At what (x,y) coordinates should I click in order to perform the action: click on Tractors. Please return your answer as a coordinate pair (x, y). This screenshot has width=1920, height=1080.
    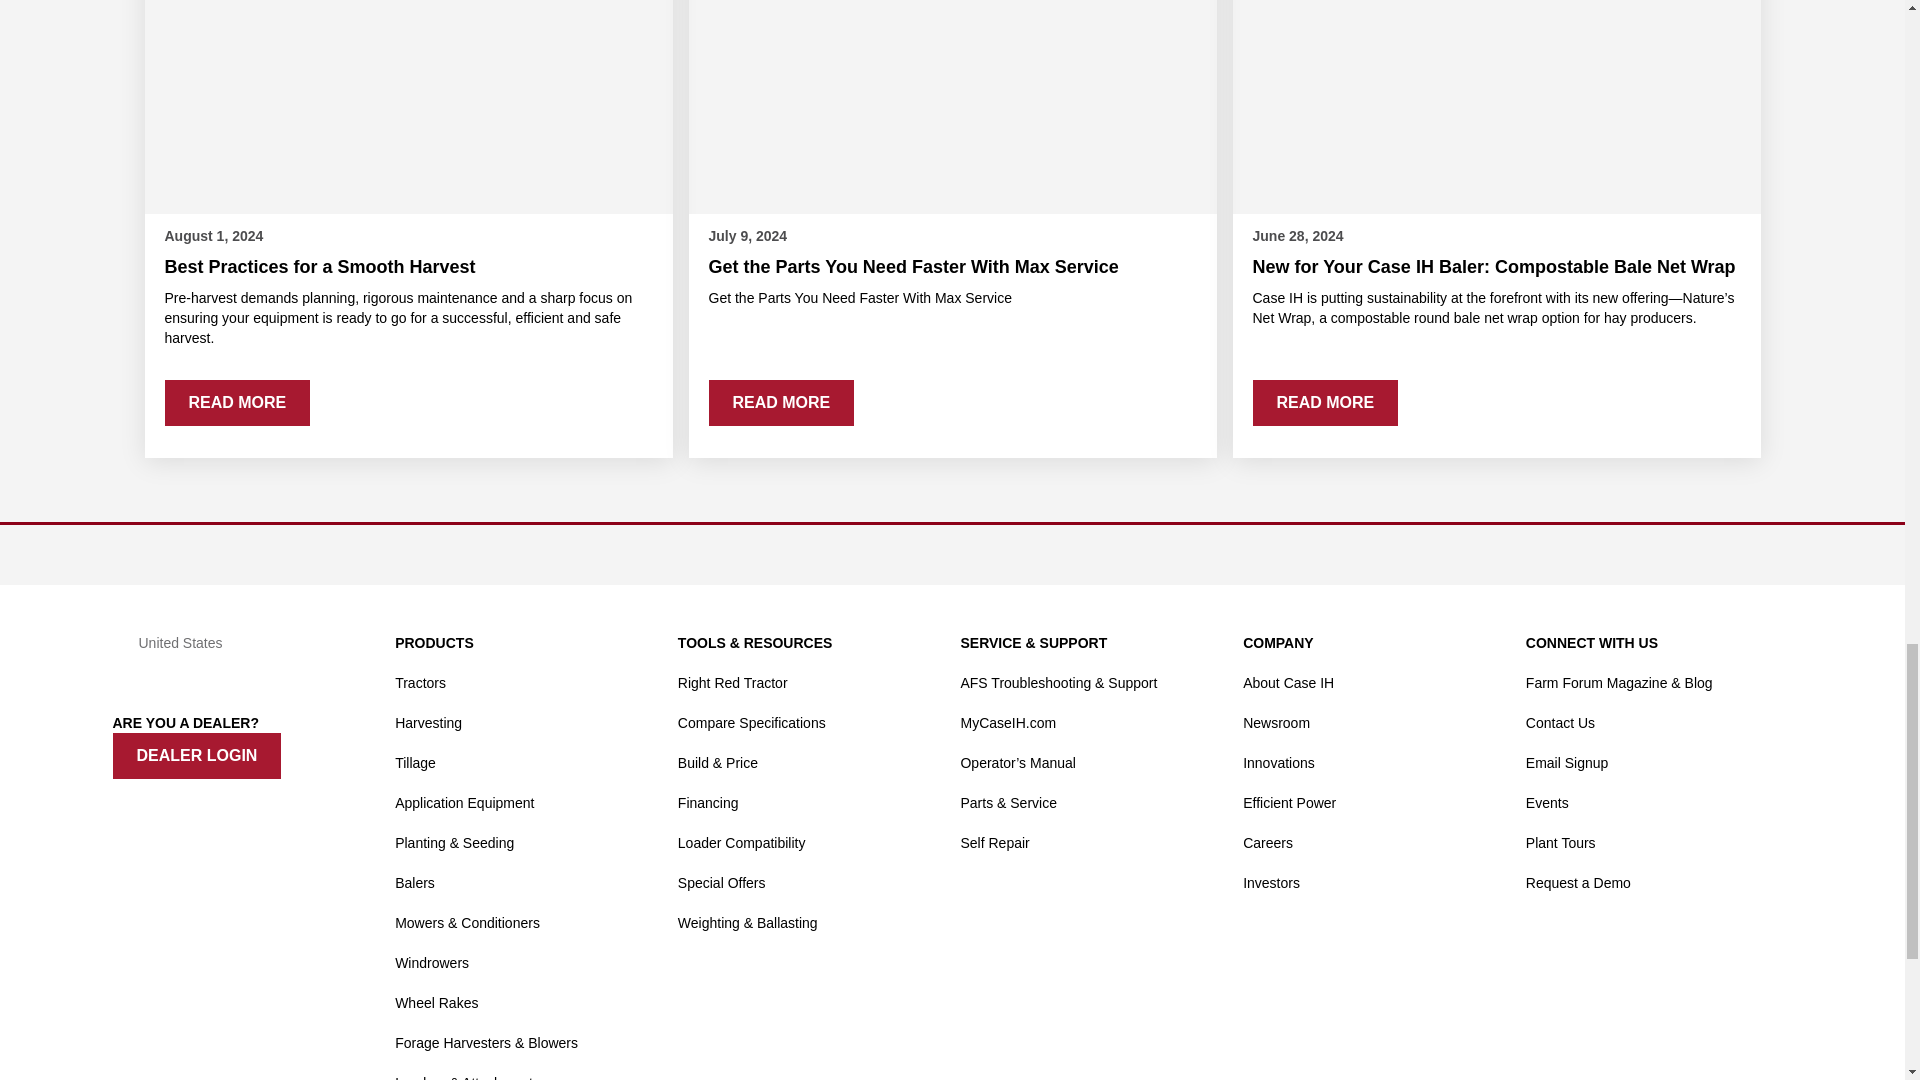
    Looking at the image, I should click on (420, 683).